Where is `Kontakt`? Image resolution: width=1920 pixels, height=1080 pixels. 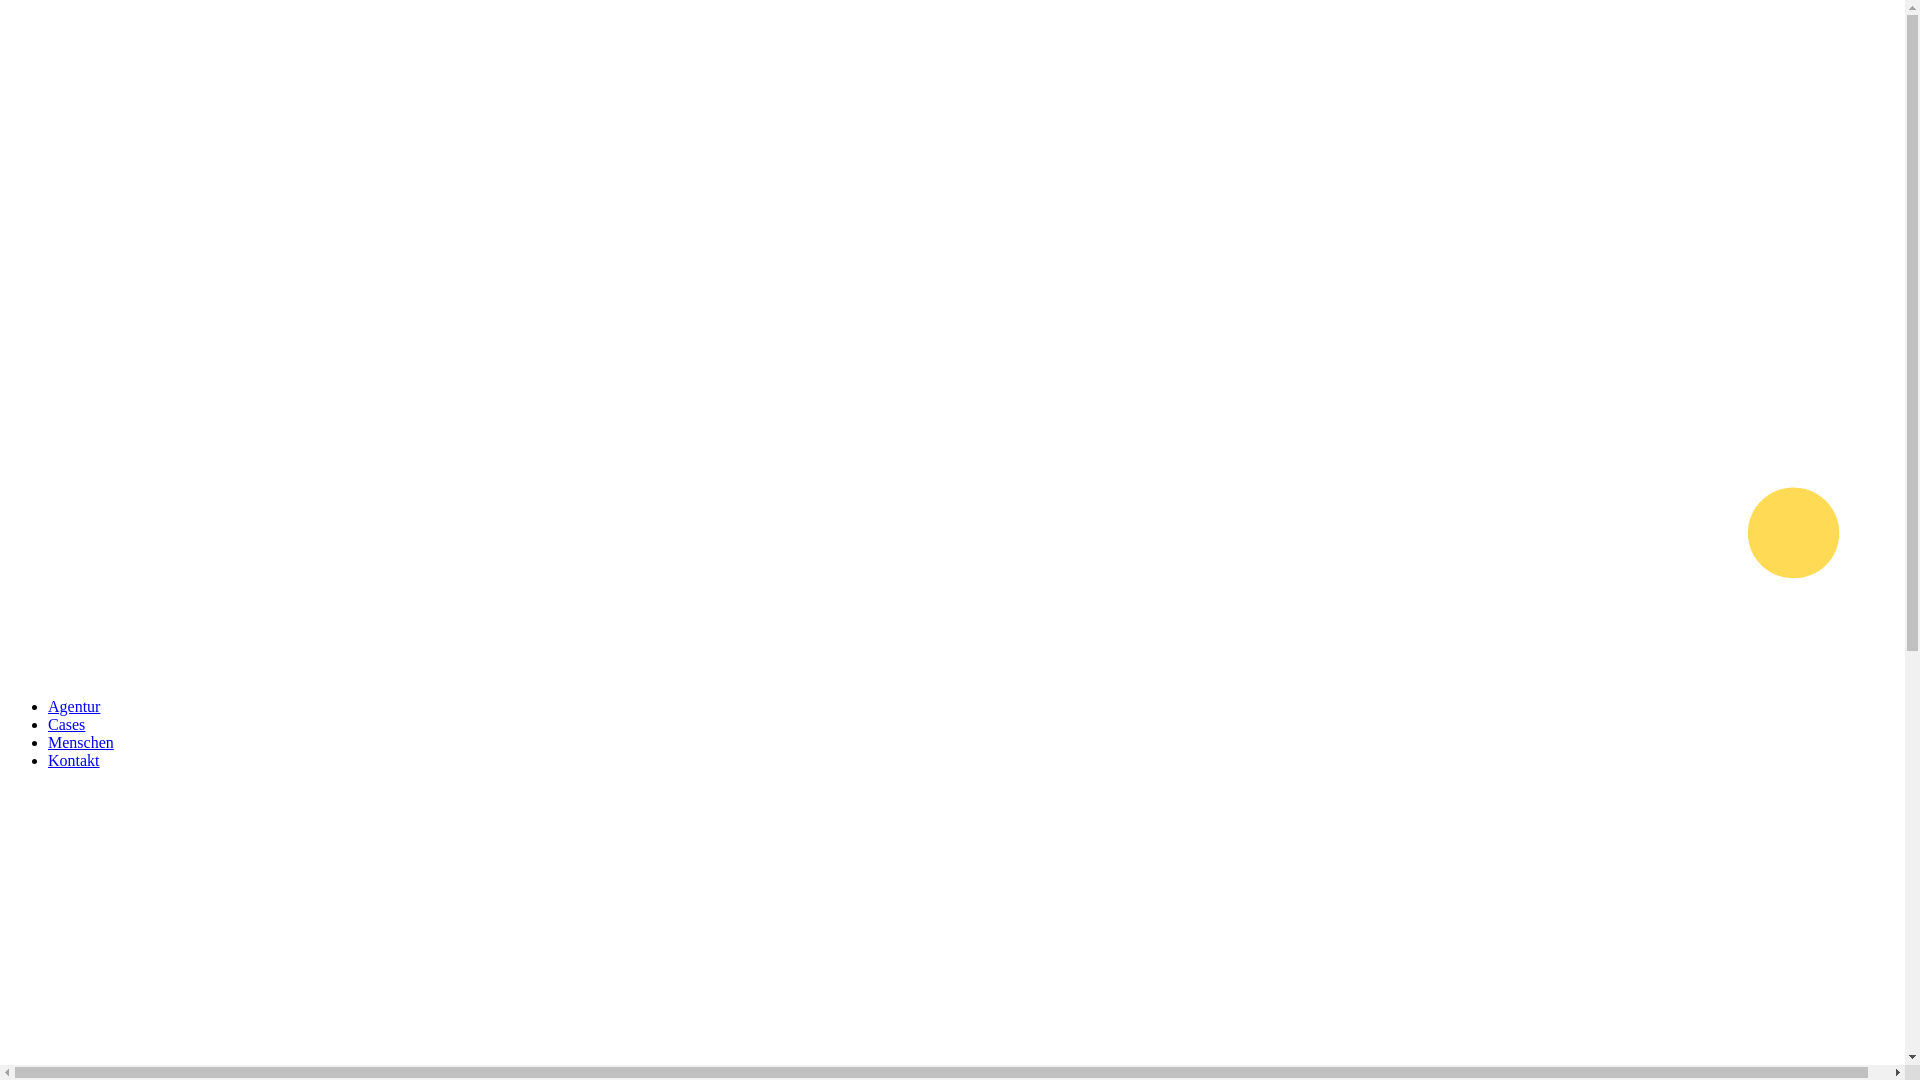
Kontakt is located at coordinates (74, 760).